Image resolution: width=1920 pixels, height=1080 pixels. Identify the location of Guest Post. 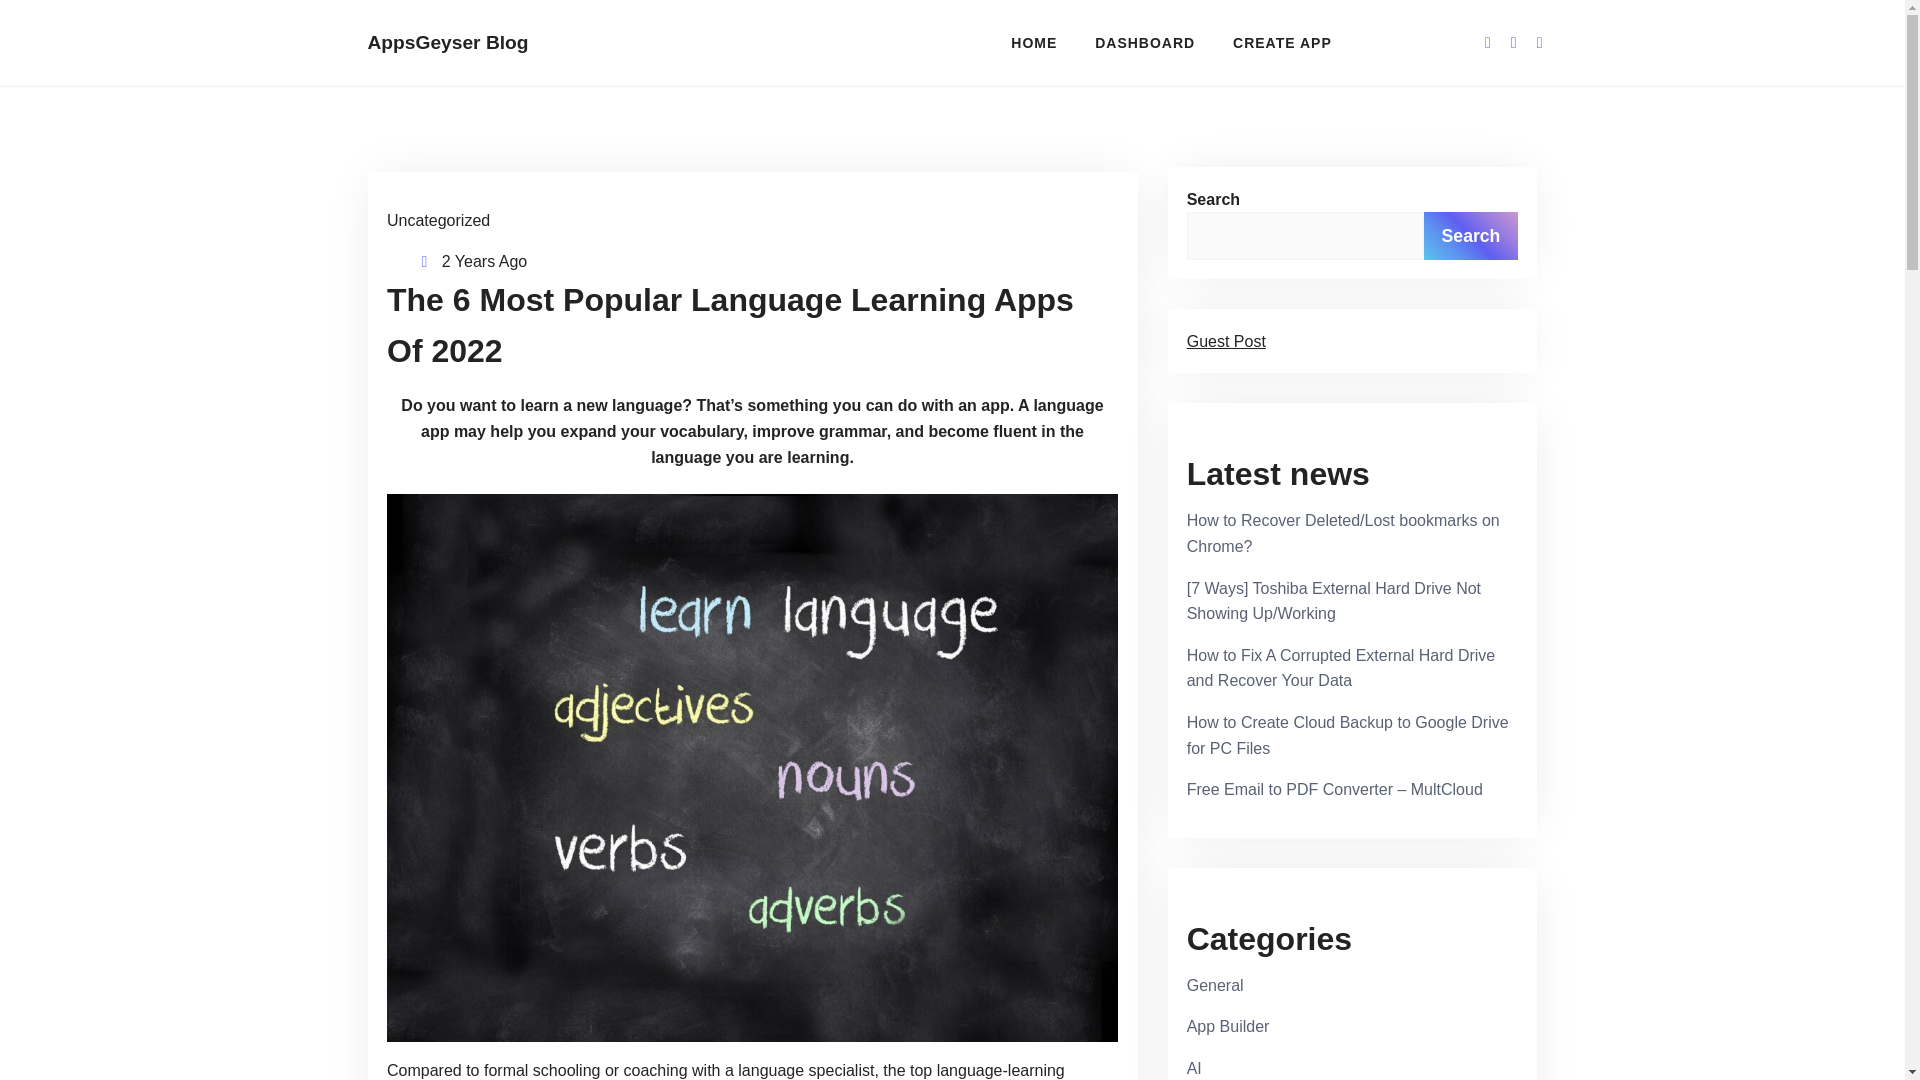
(1226, 340).